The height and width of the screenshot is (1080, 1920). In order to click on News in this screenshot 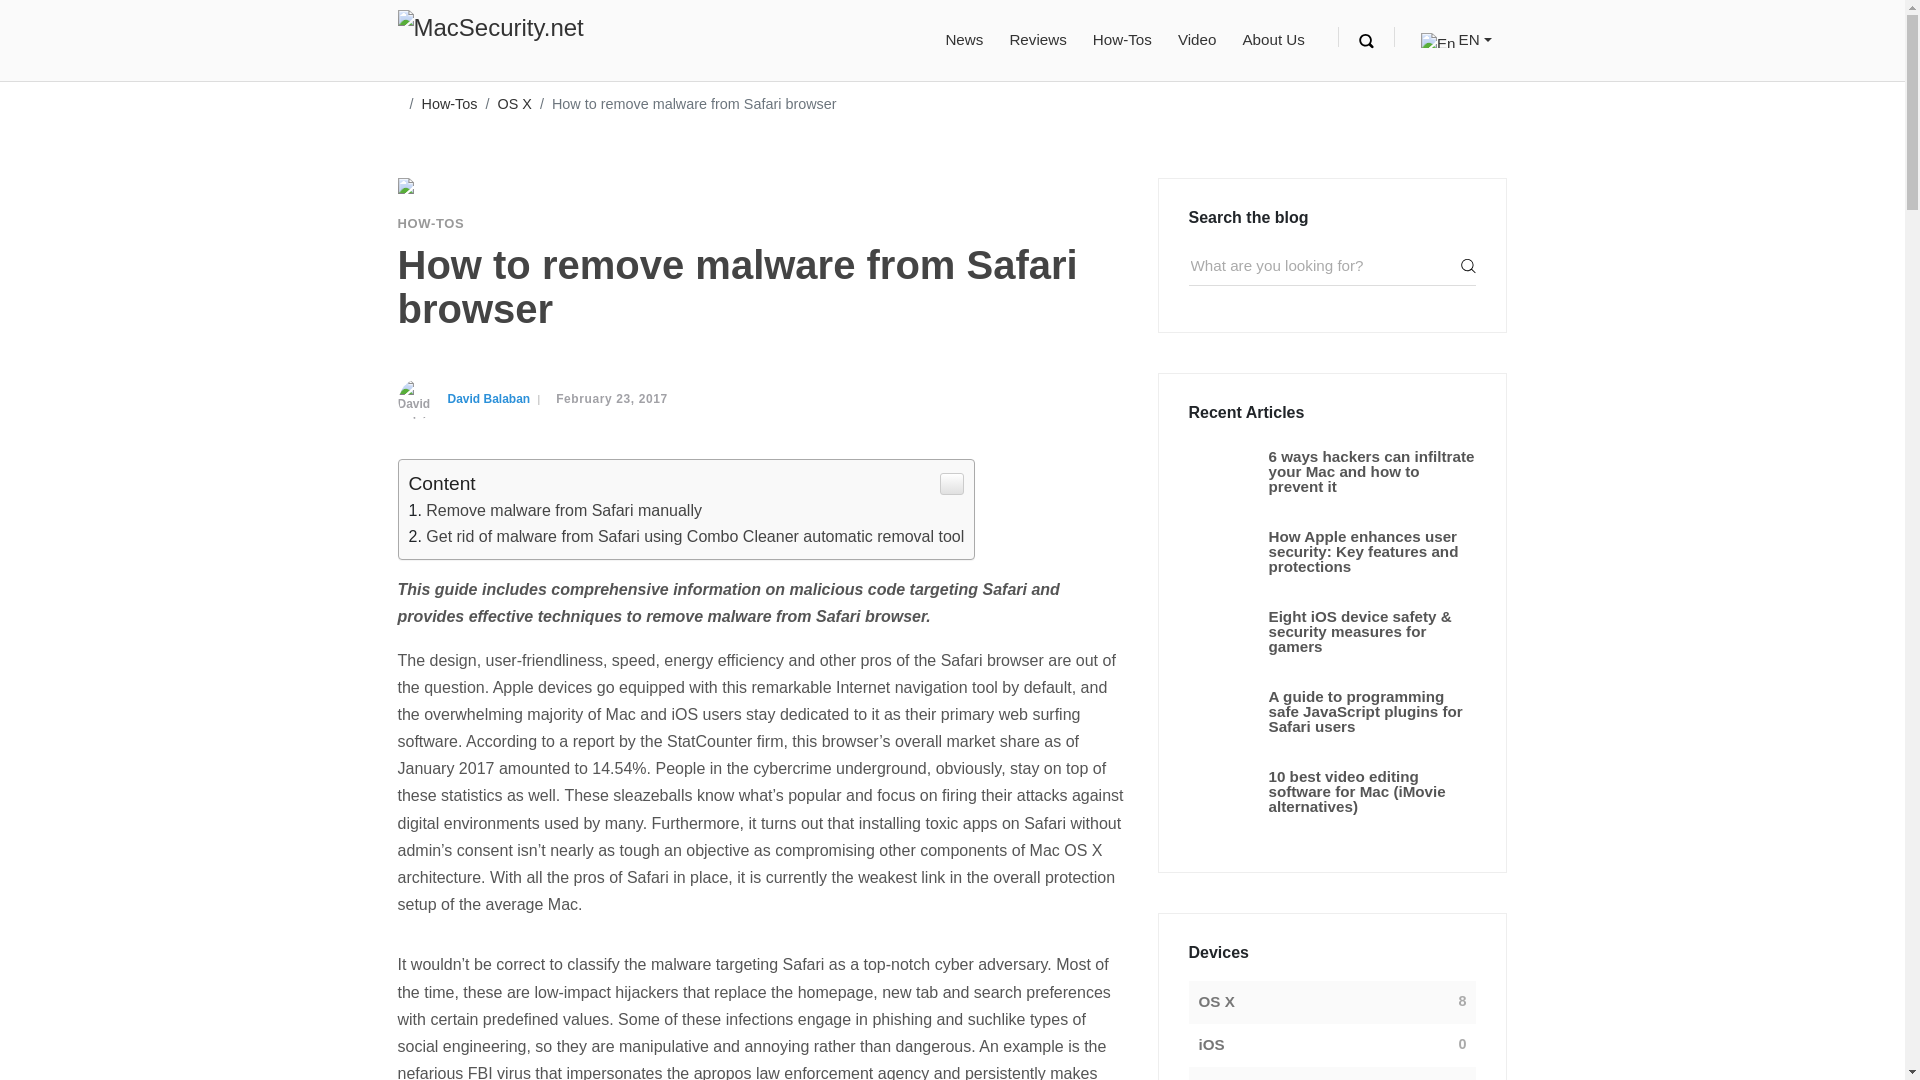, I will do `click(963, 40)`.